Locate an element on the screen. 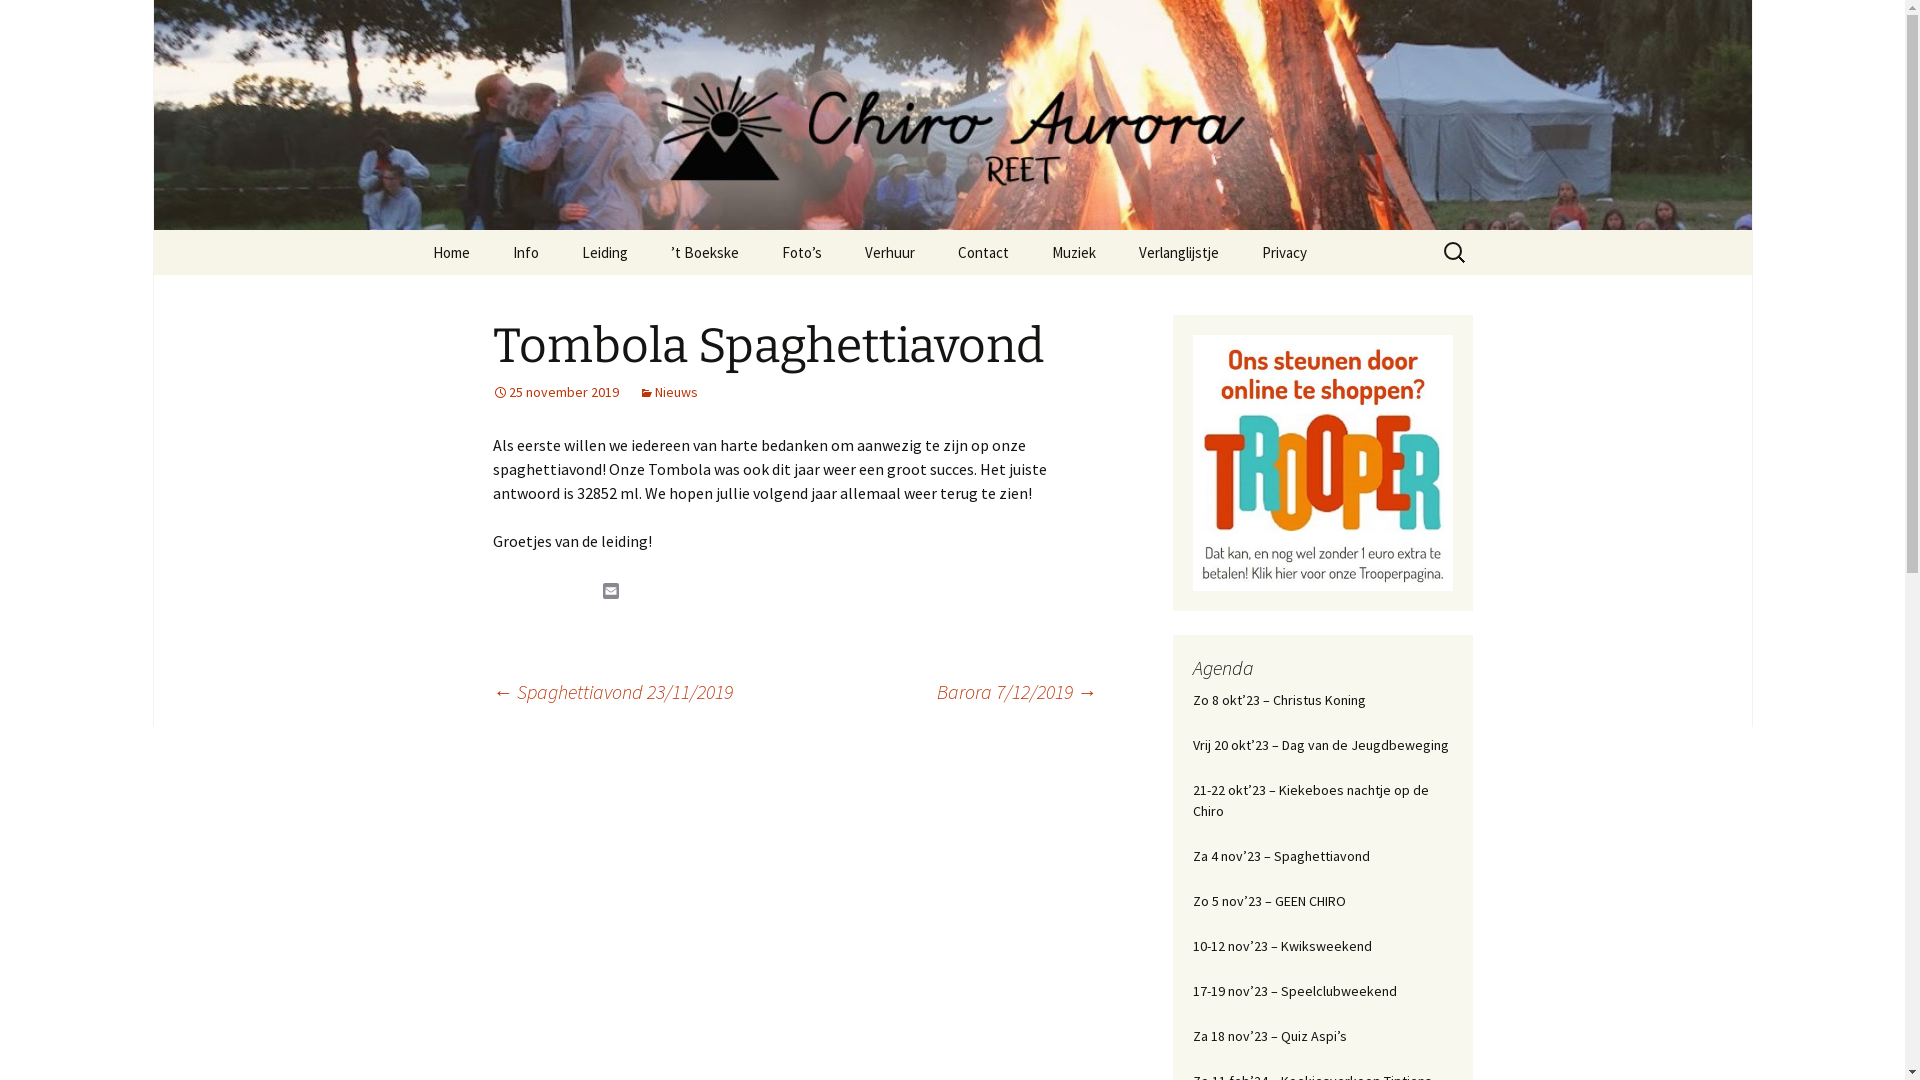 This screenshot has height=1080, width=1920. Muziek is located at coordinates (1074, 252).